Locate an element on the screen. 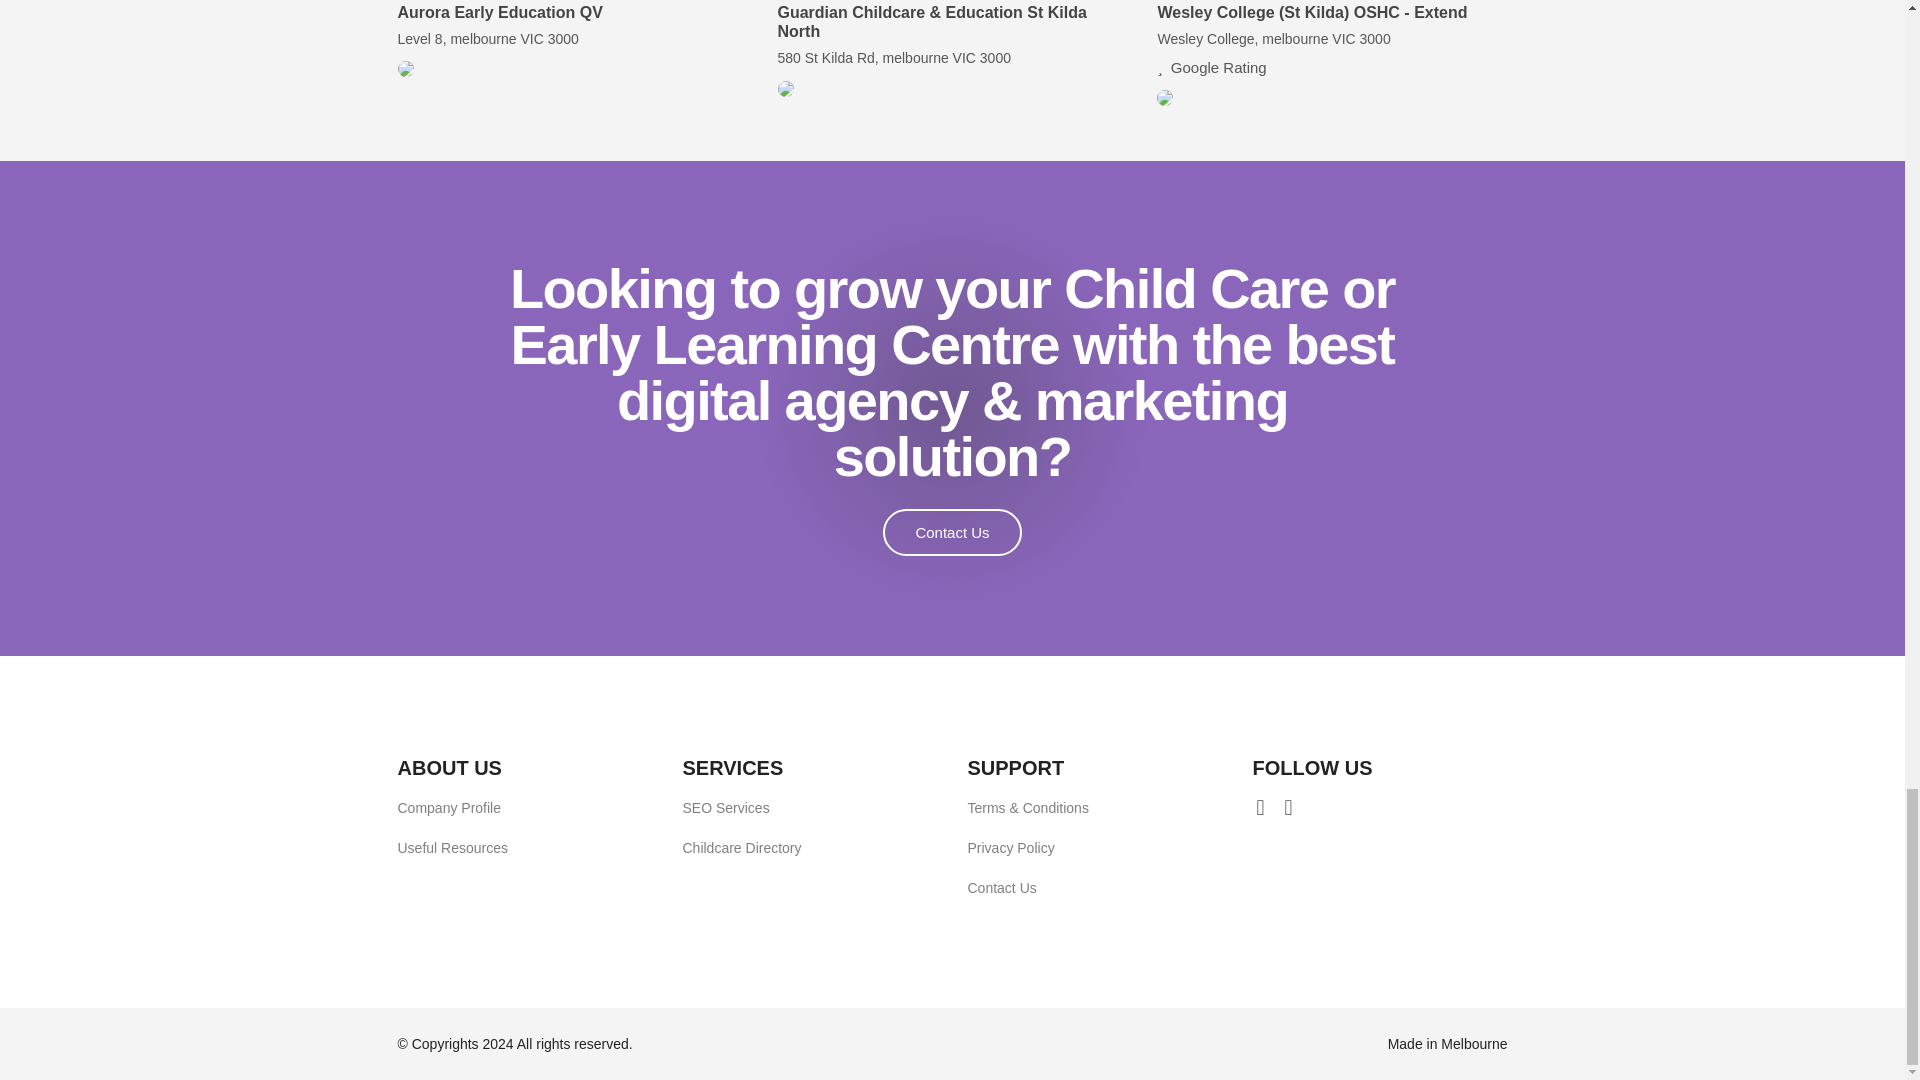  SEO Services is located at coordinates (725, 808).